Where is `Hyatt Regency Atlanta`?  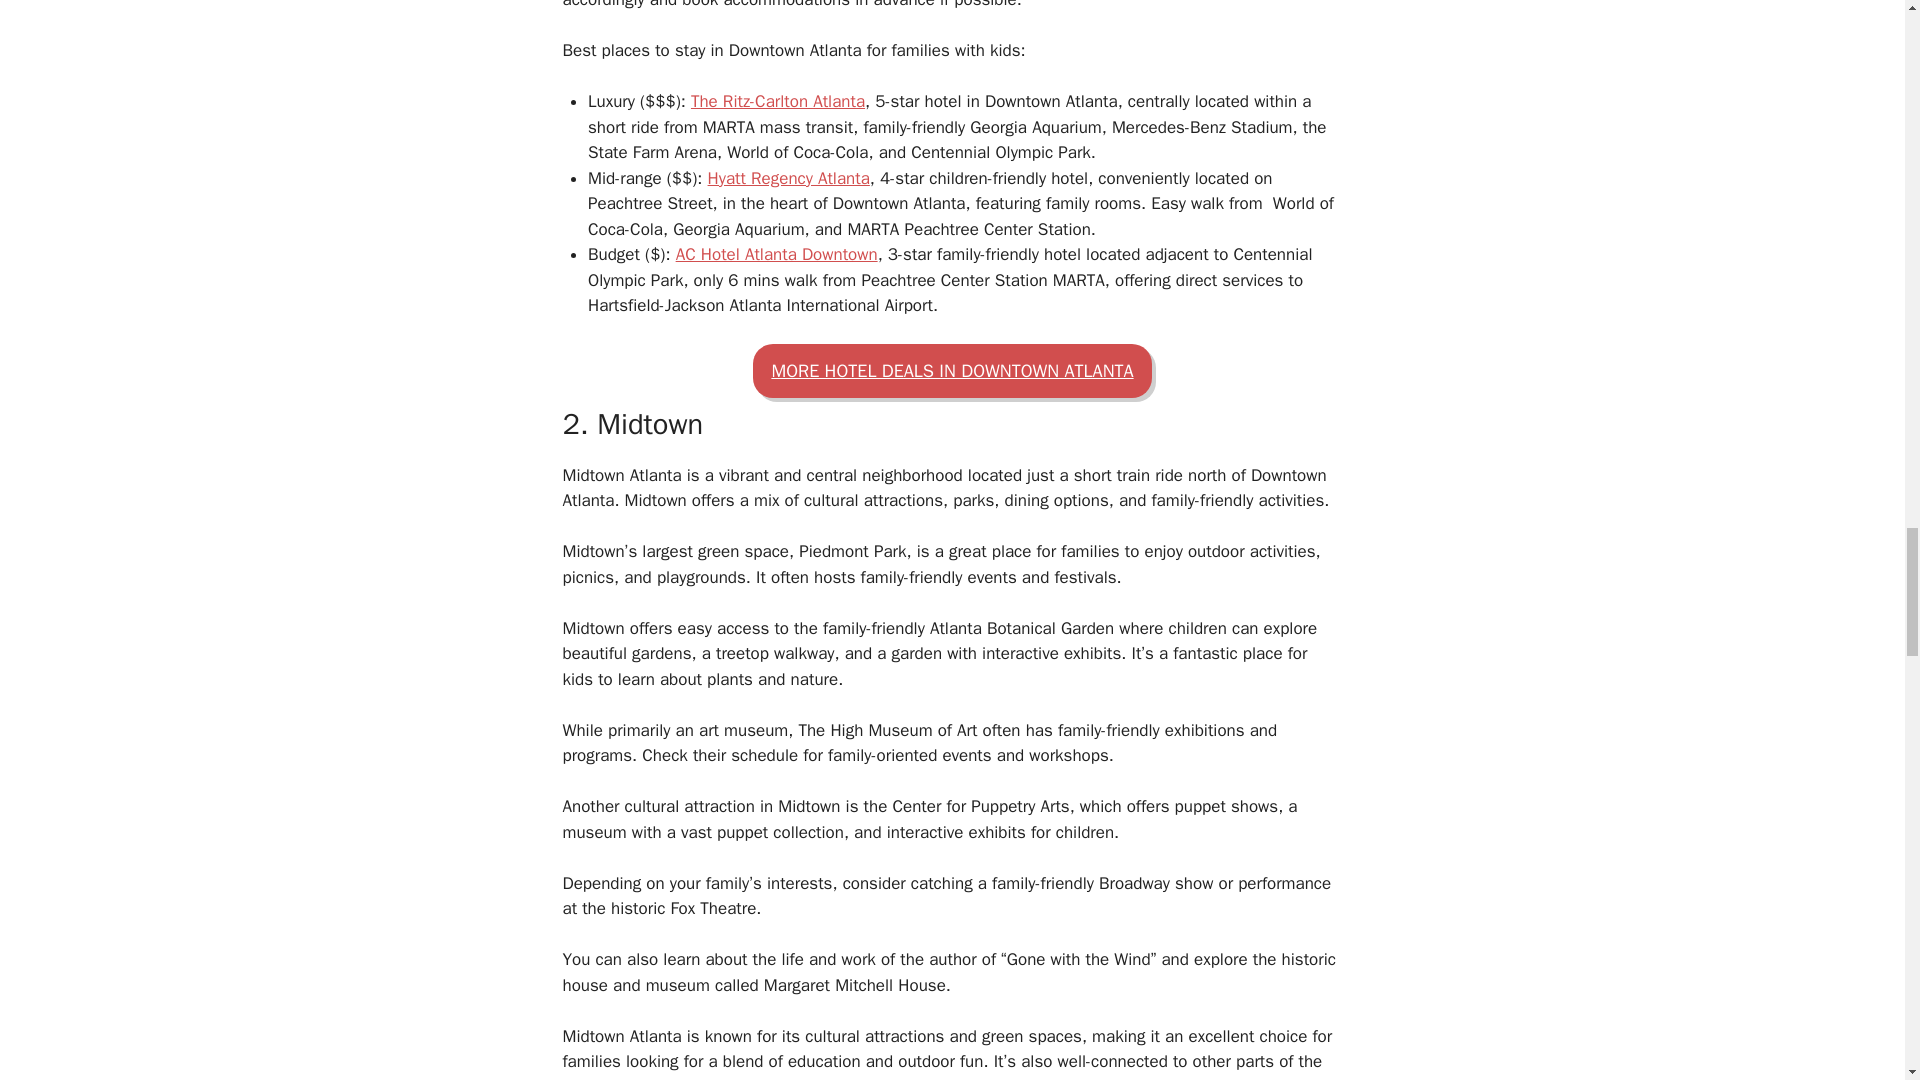
Hyatt Regency Atlanta is located at coordinates (788, 178).